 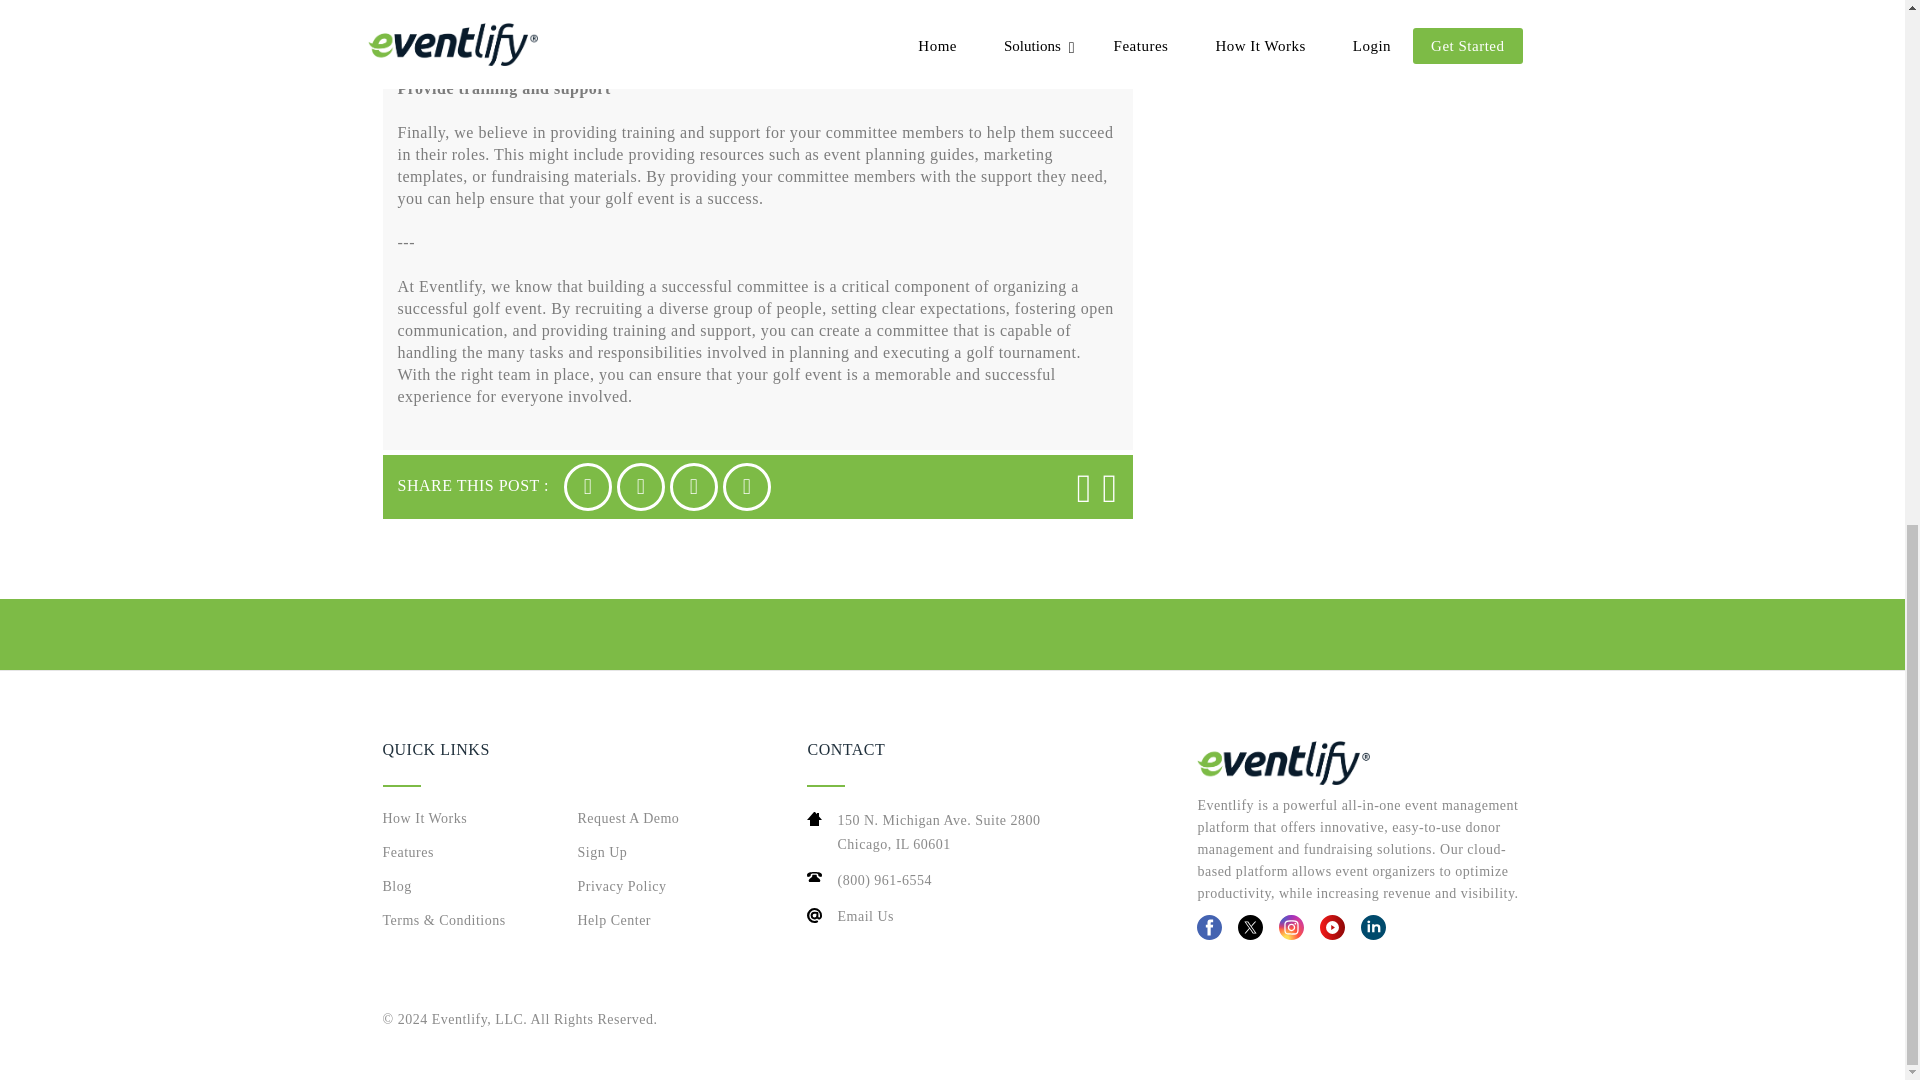 I want to click on Email Us, so click(x=659, y=888).